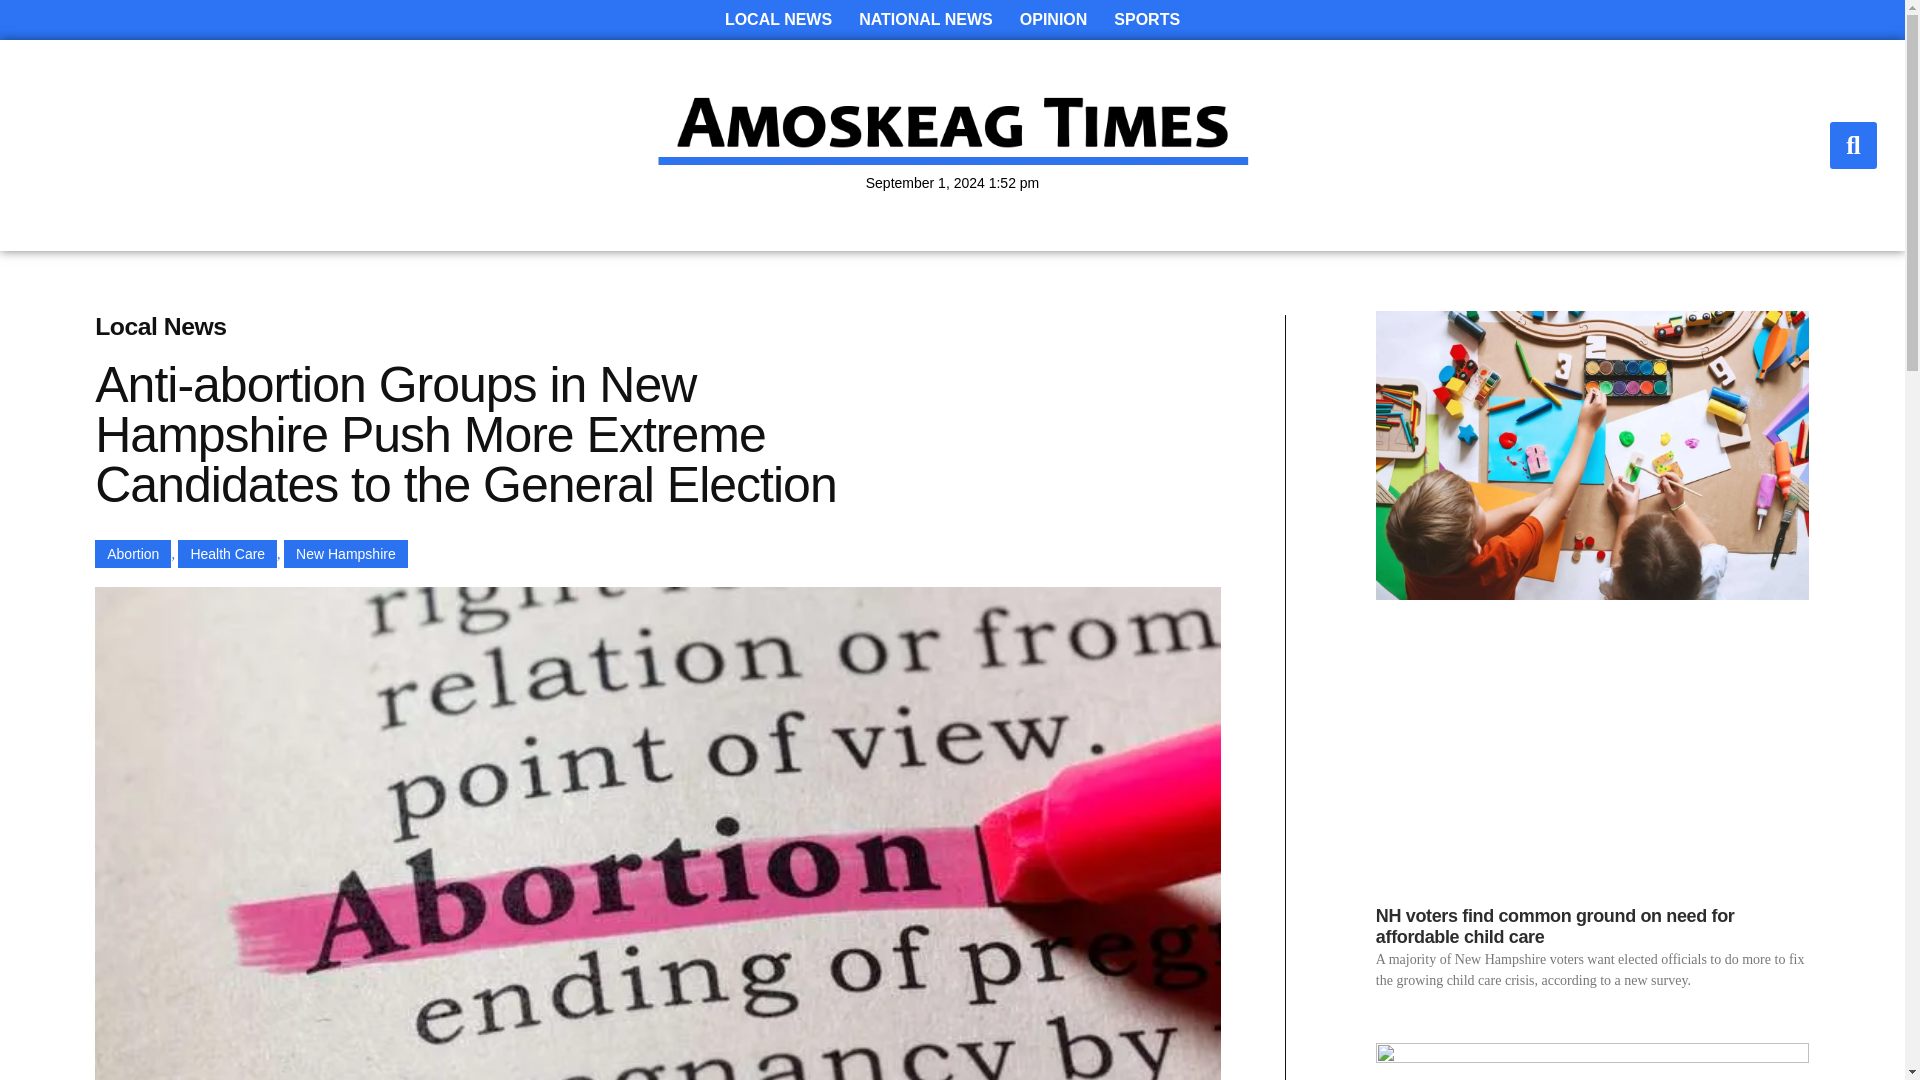 The width and height of the screenshot is (1920, 1080). I want to click on LOCAL NEWS, so click(778, 20).